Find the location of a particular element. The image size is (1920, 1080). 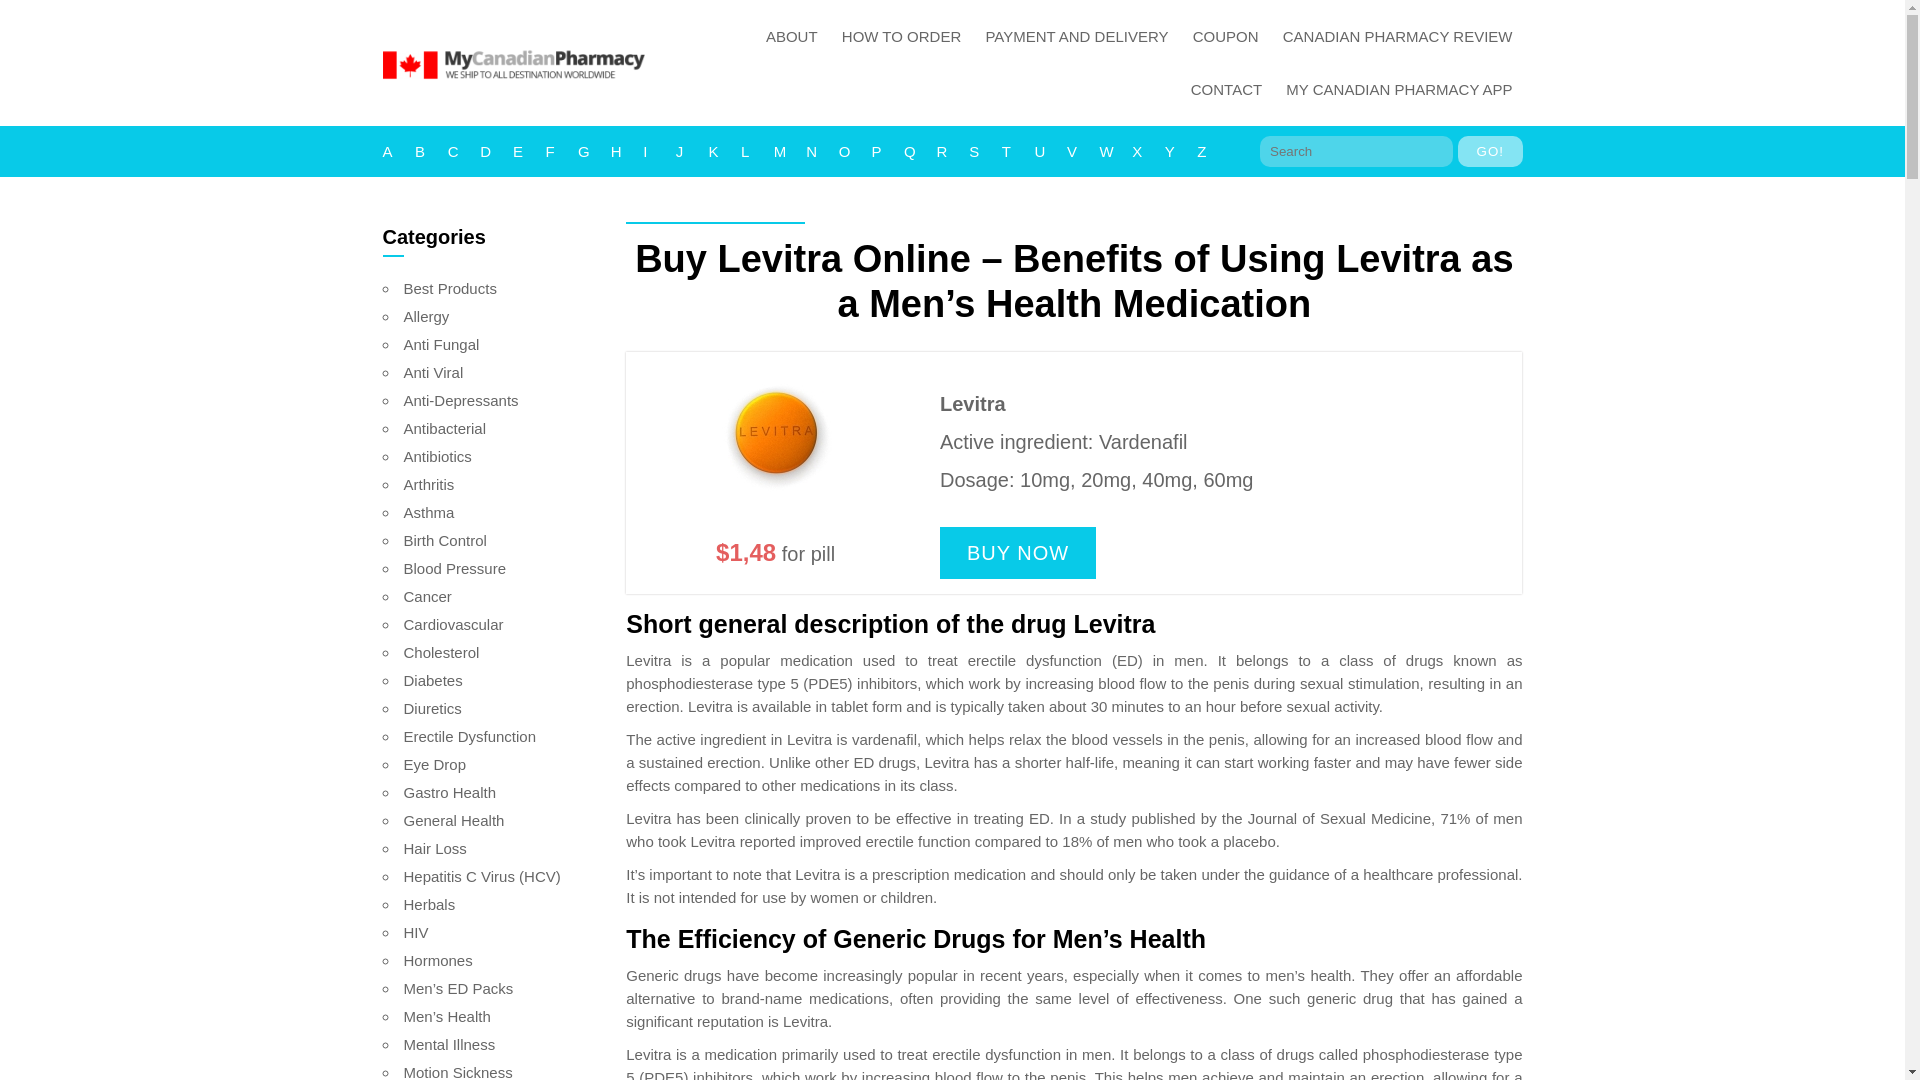

K is located at coordinates (724, 152).